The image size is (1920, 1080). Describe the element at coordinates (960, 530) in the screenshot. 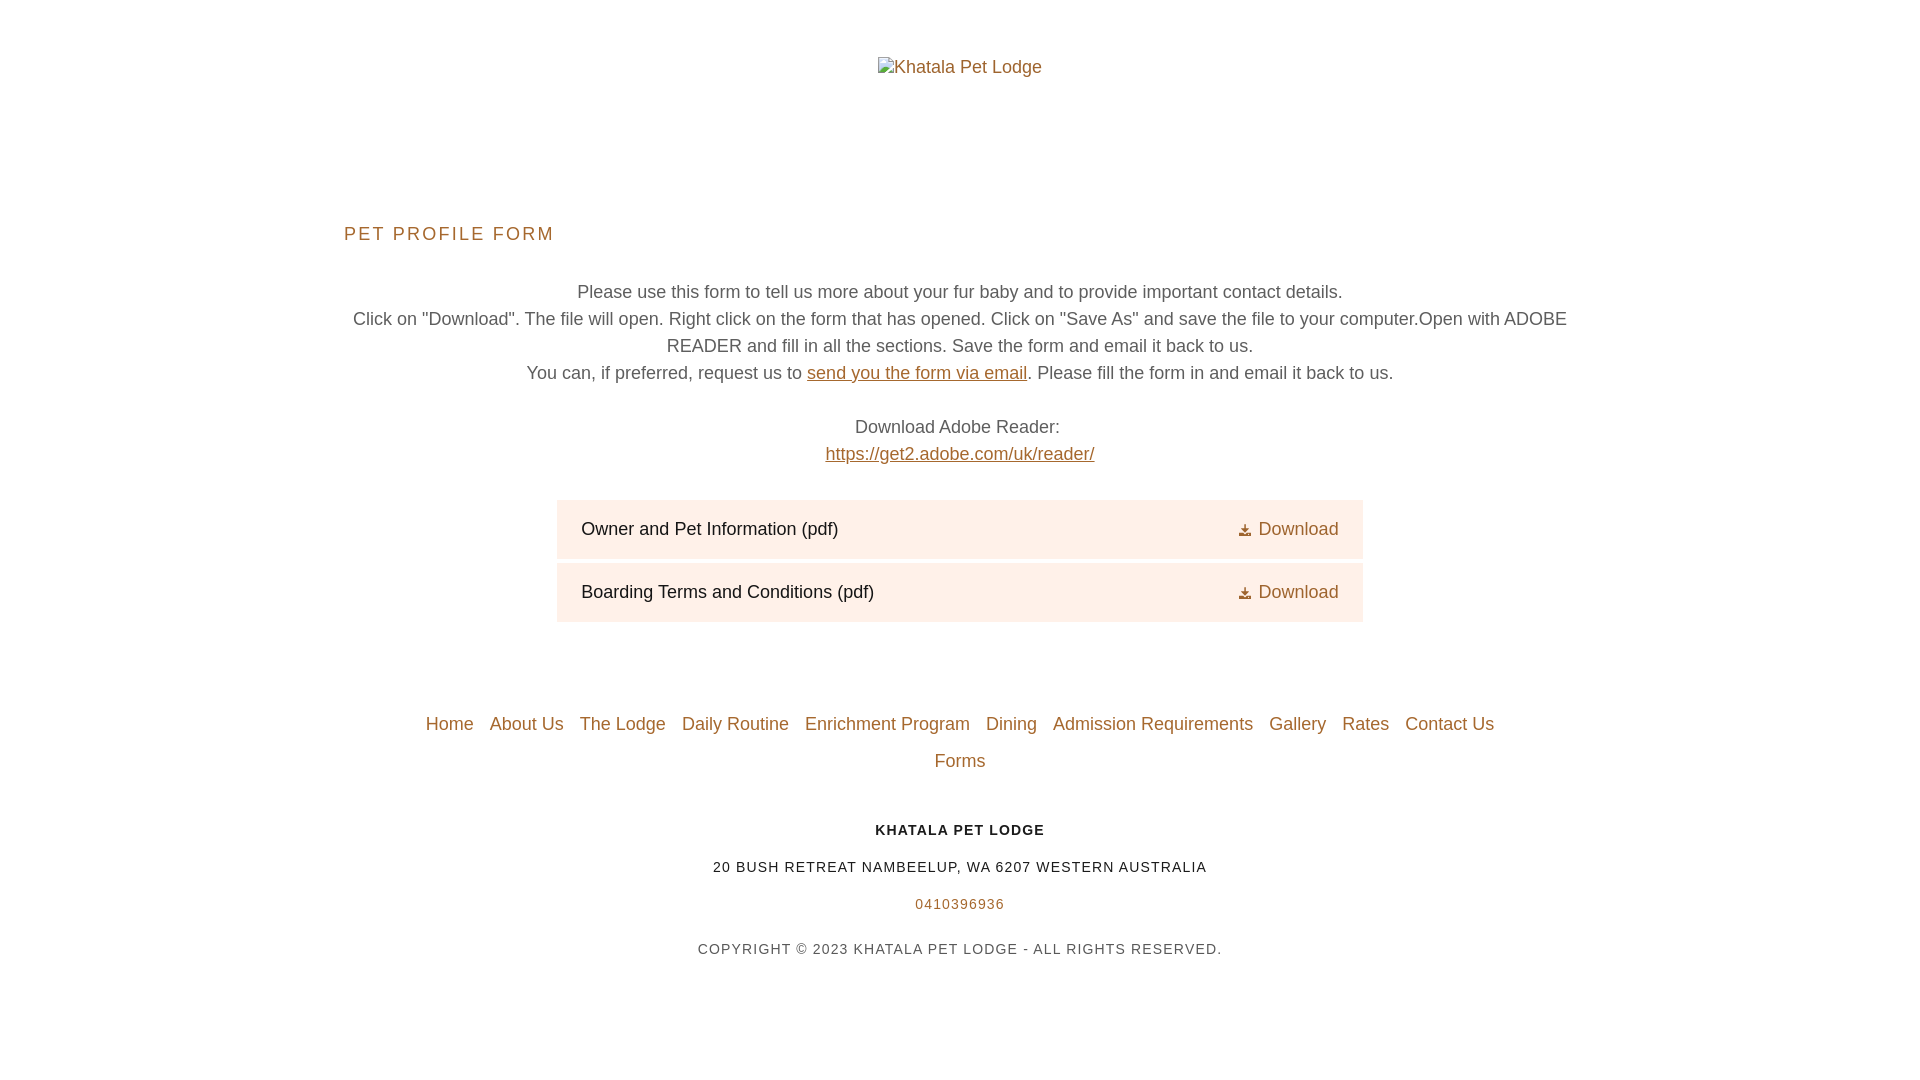

I see `Owner and Pet Information (pdf)
Download` at that location.